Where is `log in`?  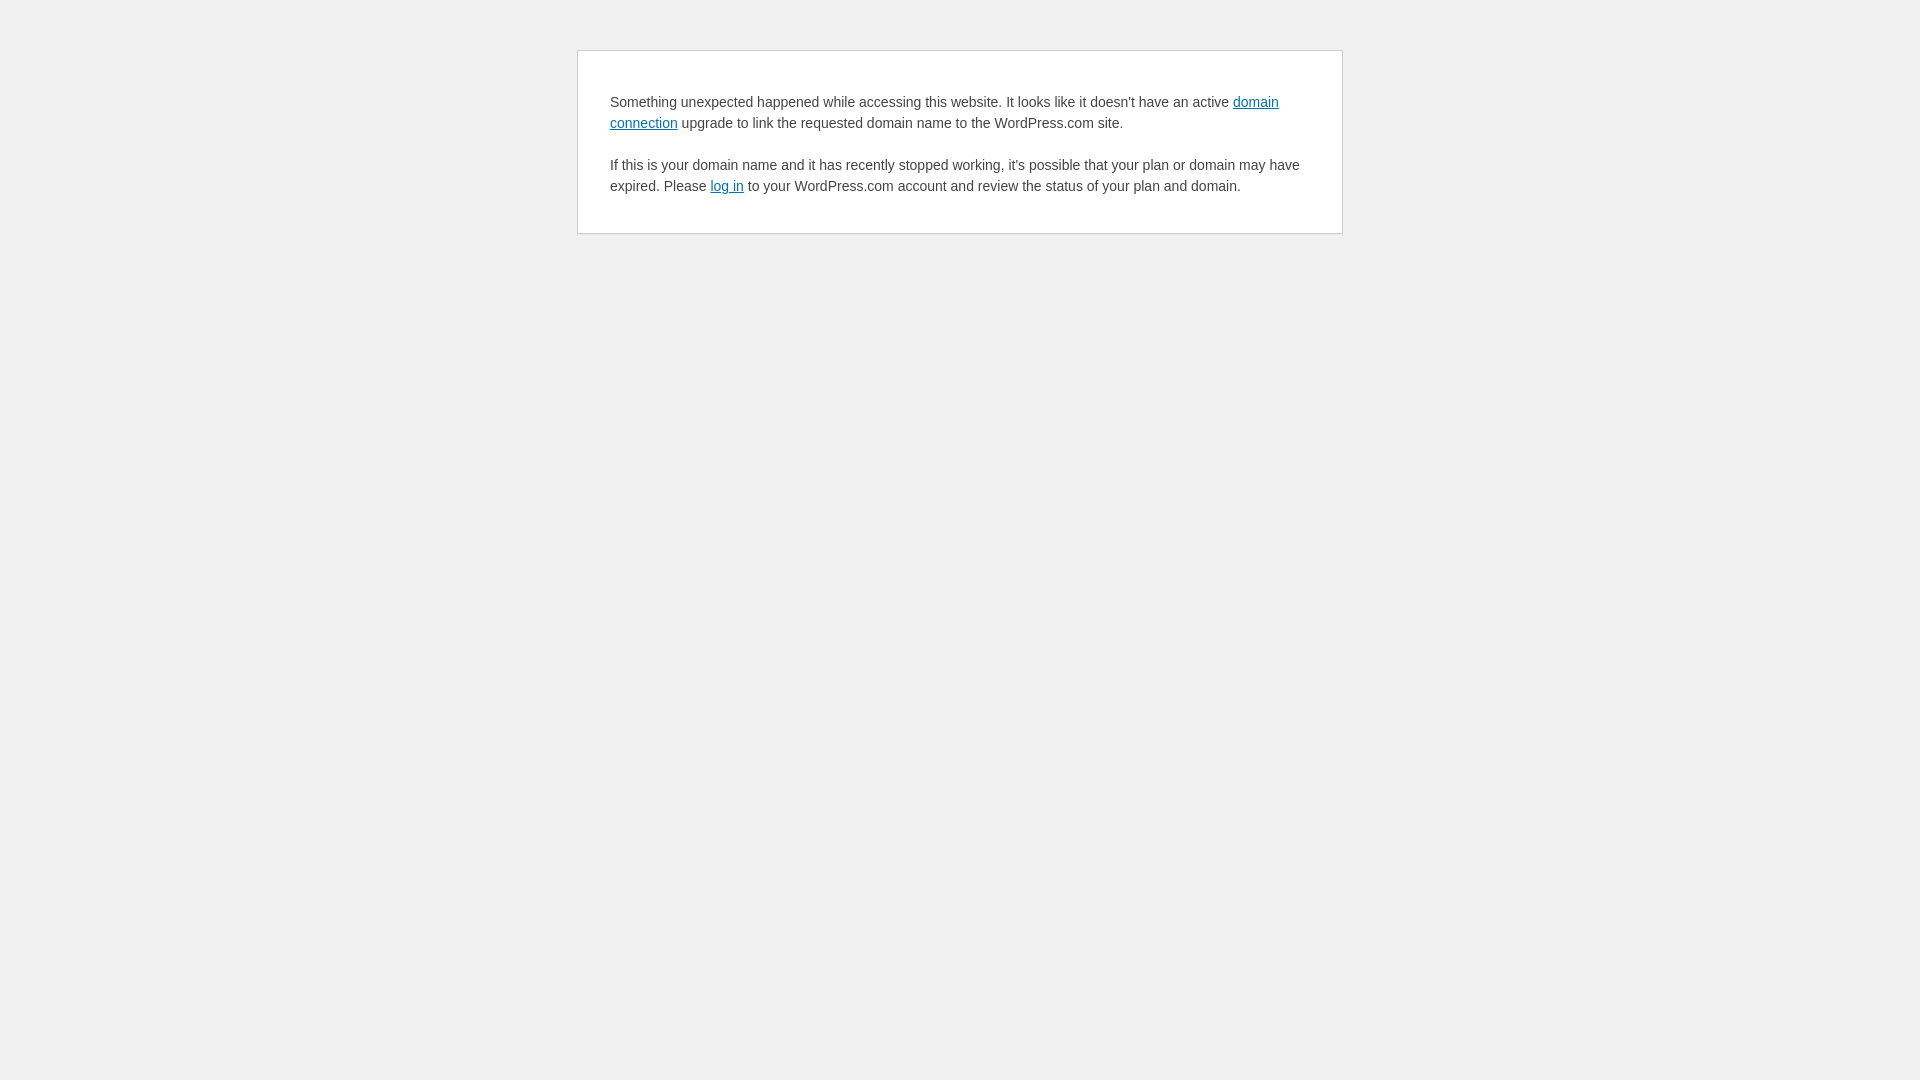
log in is located at coordinates (726, 186).